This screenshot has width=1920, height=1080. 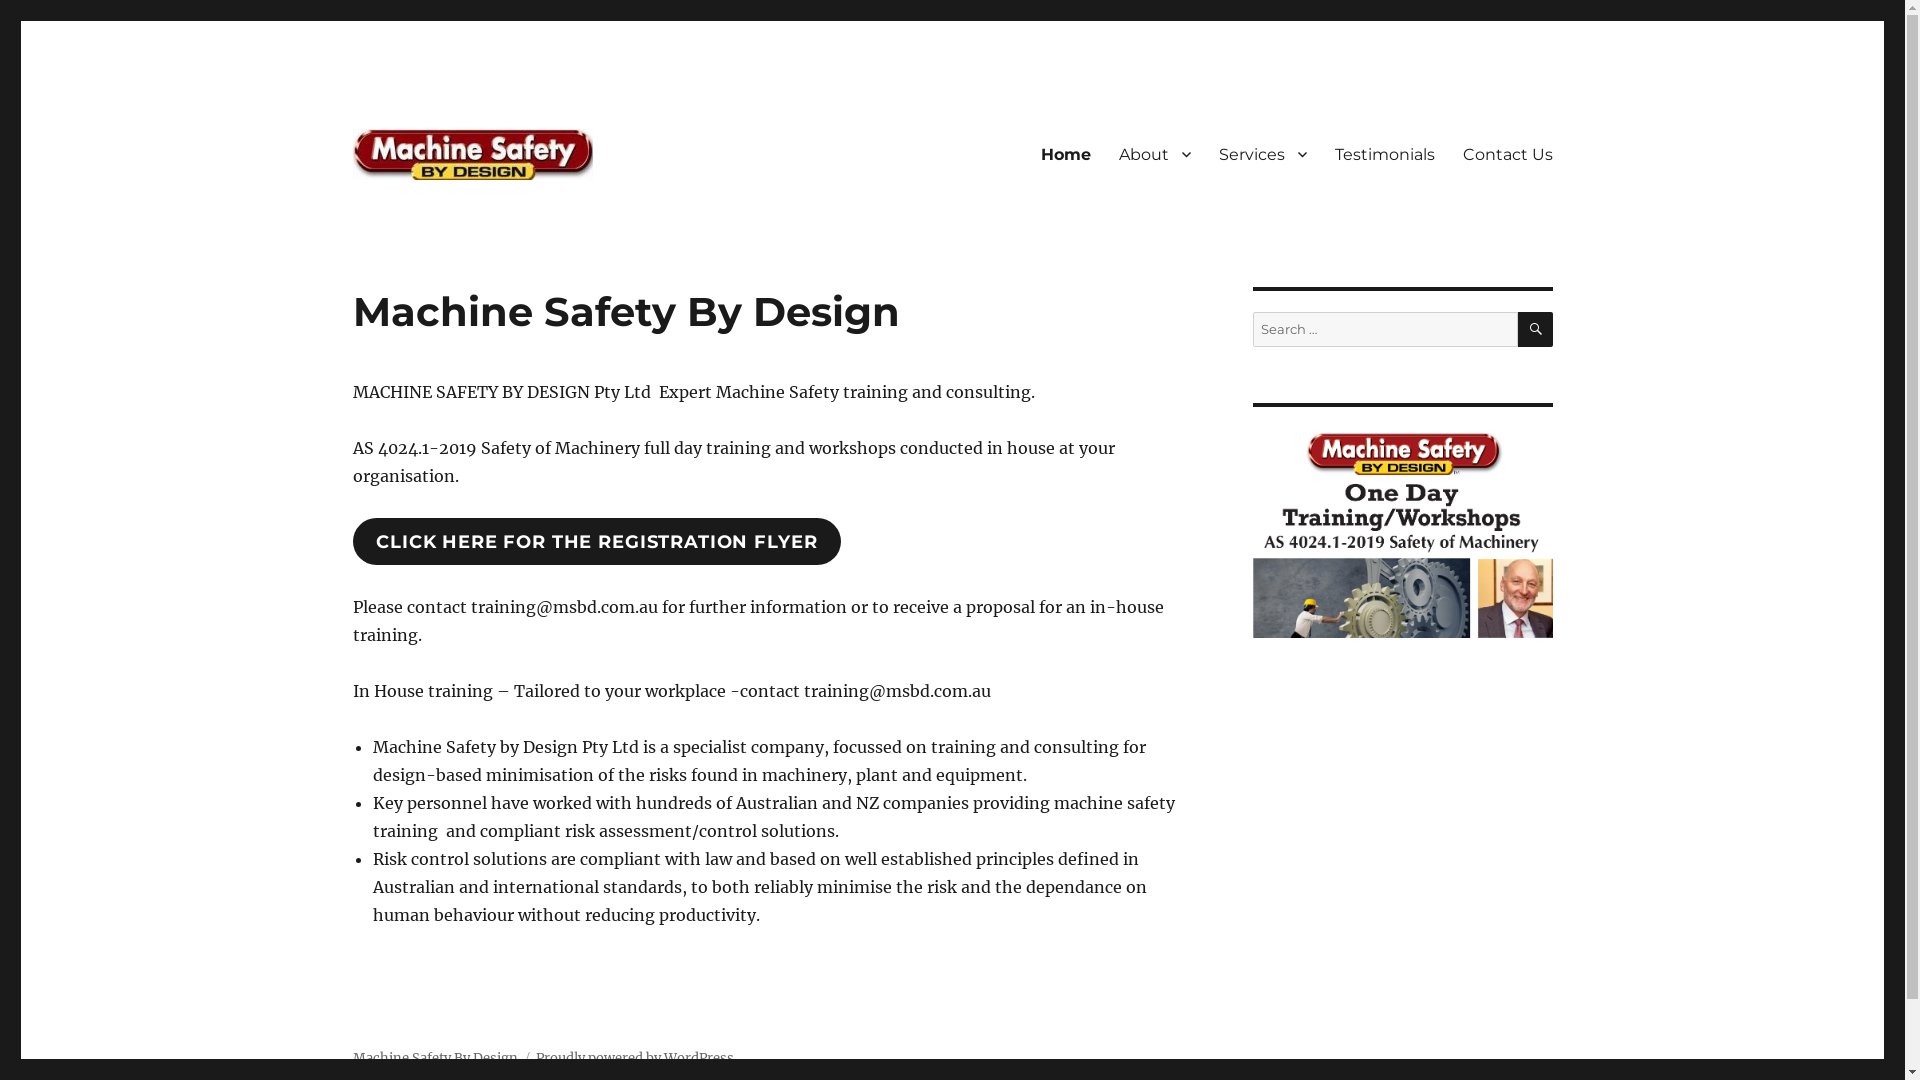 What do you see at coordinates (1384, 154) in the screenshot?
I see `Testimonials` at bounding box center [1384, 154].